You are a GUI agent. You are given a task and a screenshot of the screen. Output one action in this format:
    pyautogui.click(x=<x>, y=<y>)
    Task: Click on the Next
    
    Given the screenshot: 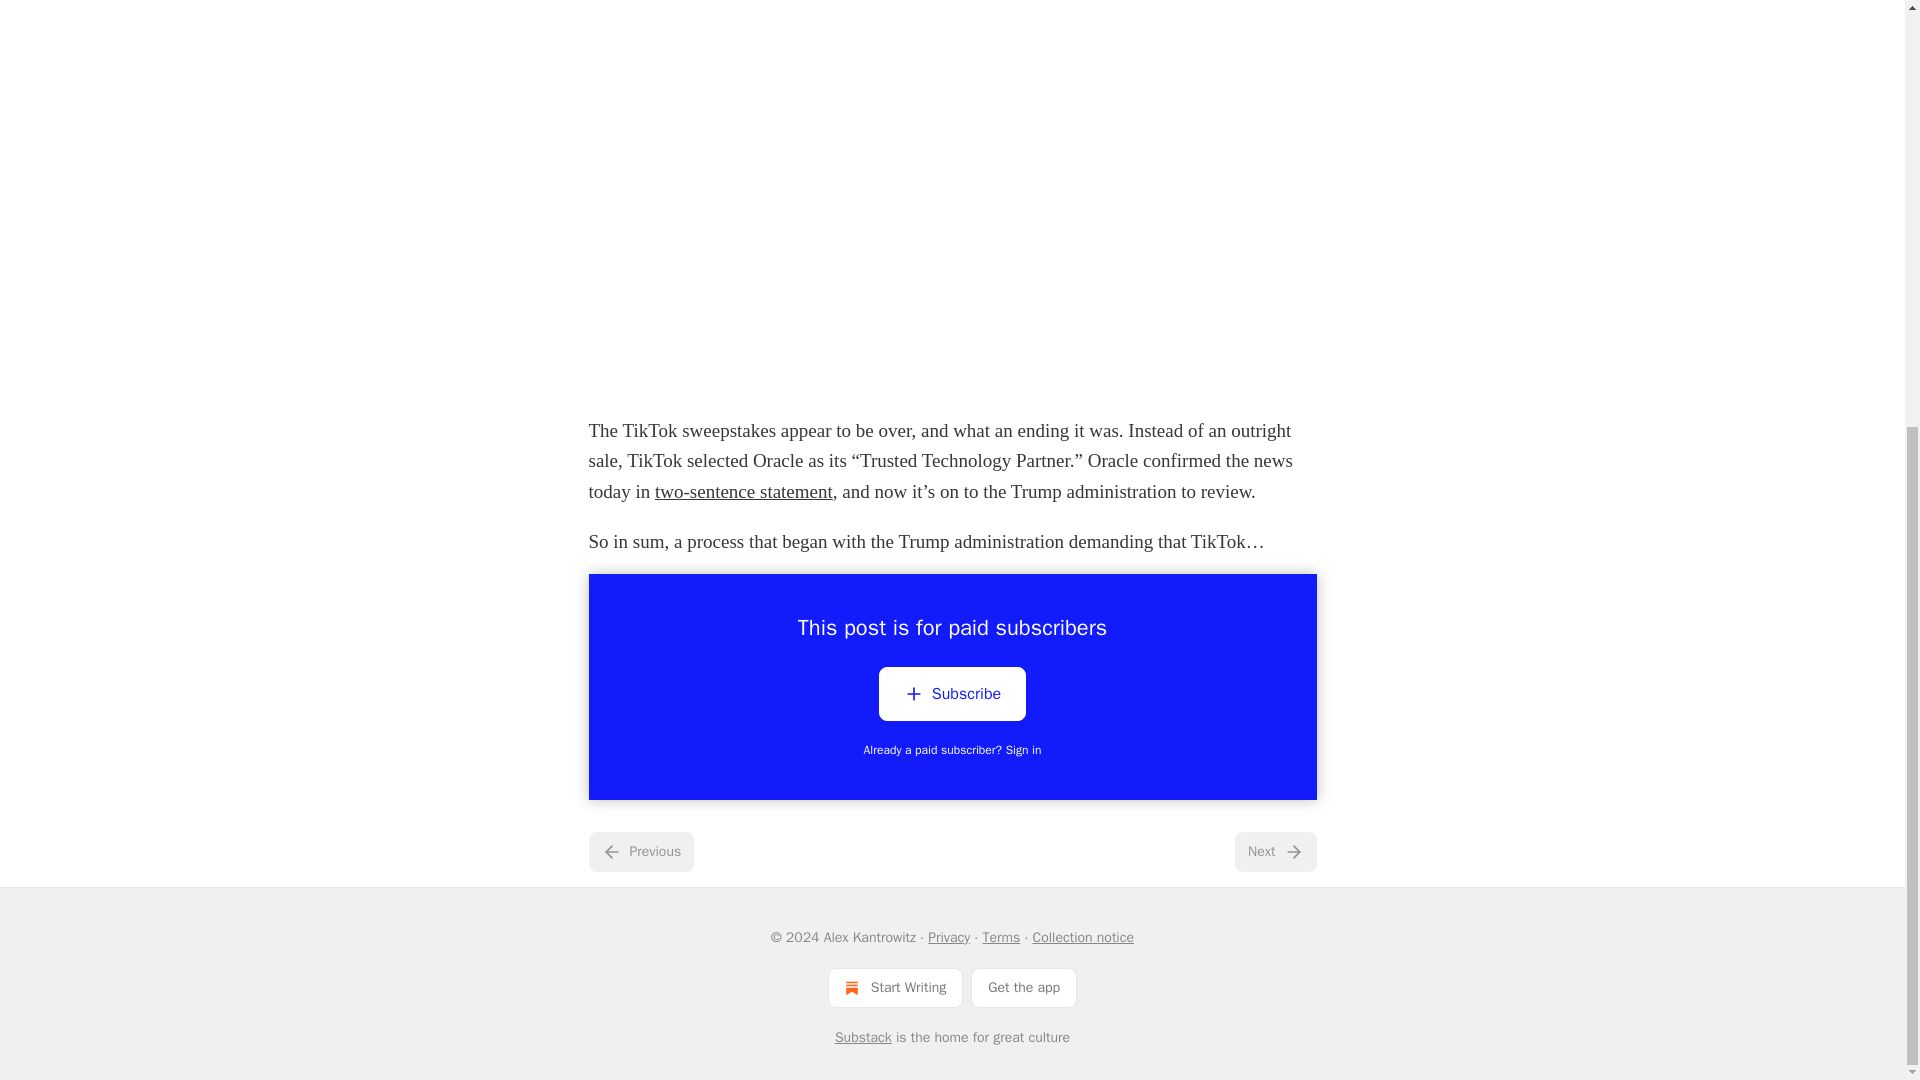 What is the action you would take?
    pyautogui.click(x=1274, y=851)
    